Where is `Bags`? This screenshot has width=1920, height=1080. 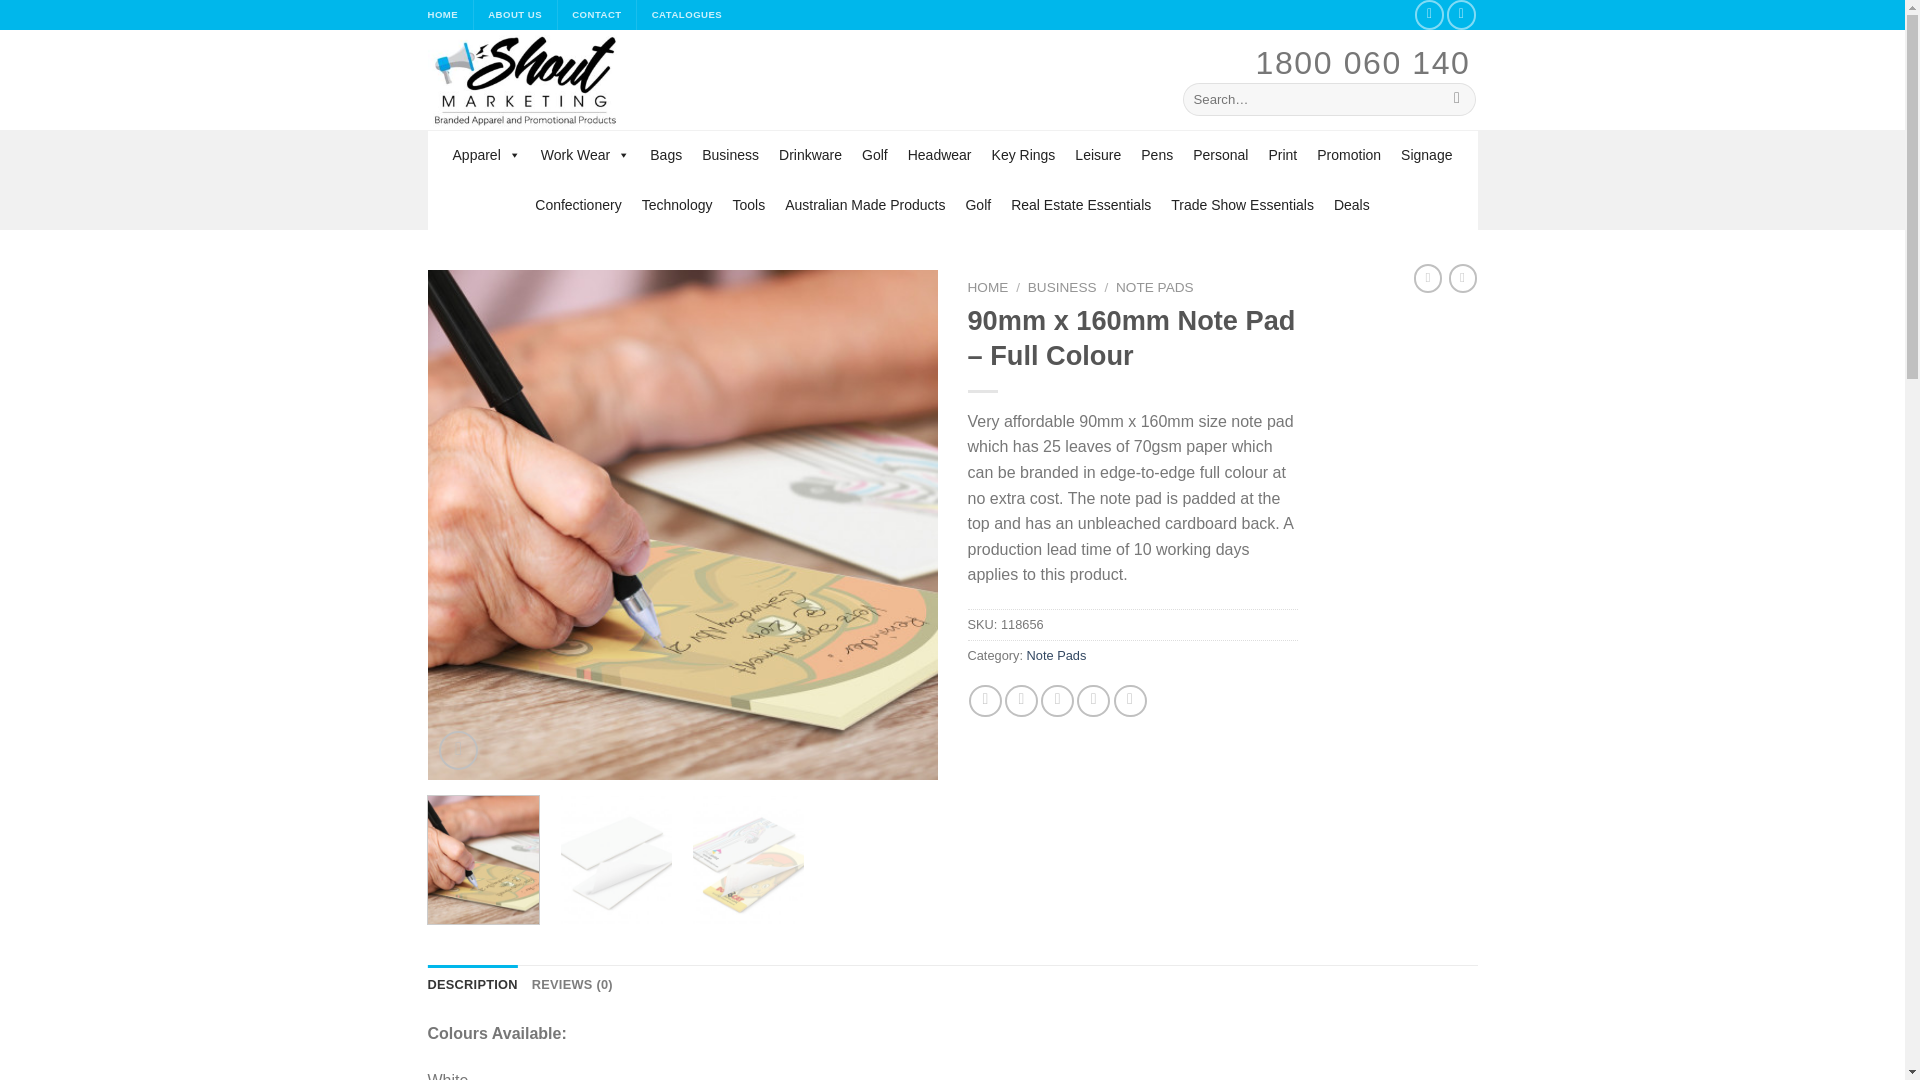 Bags is located at coordinates (665, 154).